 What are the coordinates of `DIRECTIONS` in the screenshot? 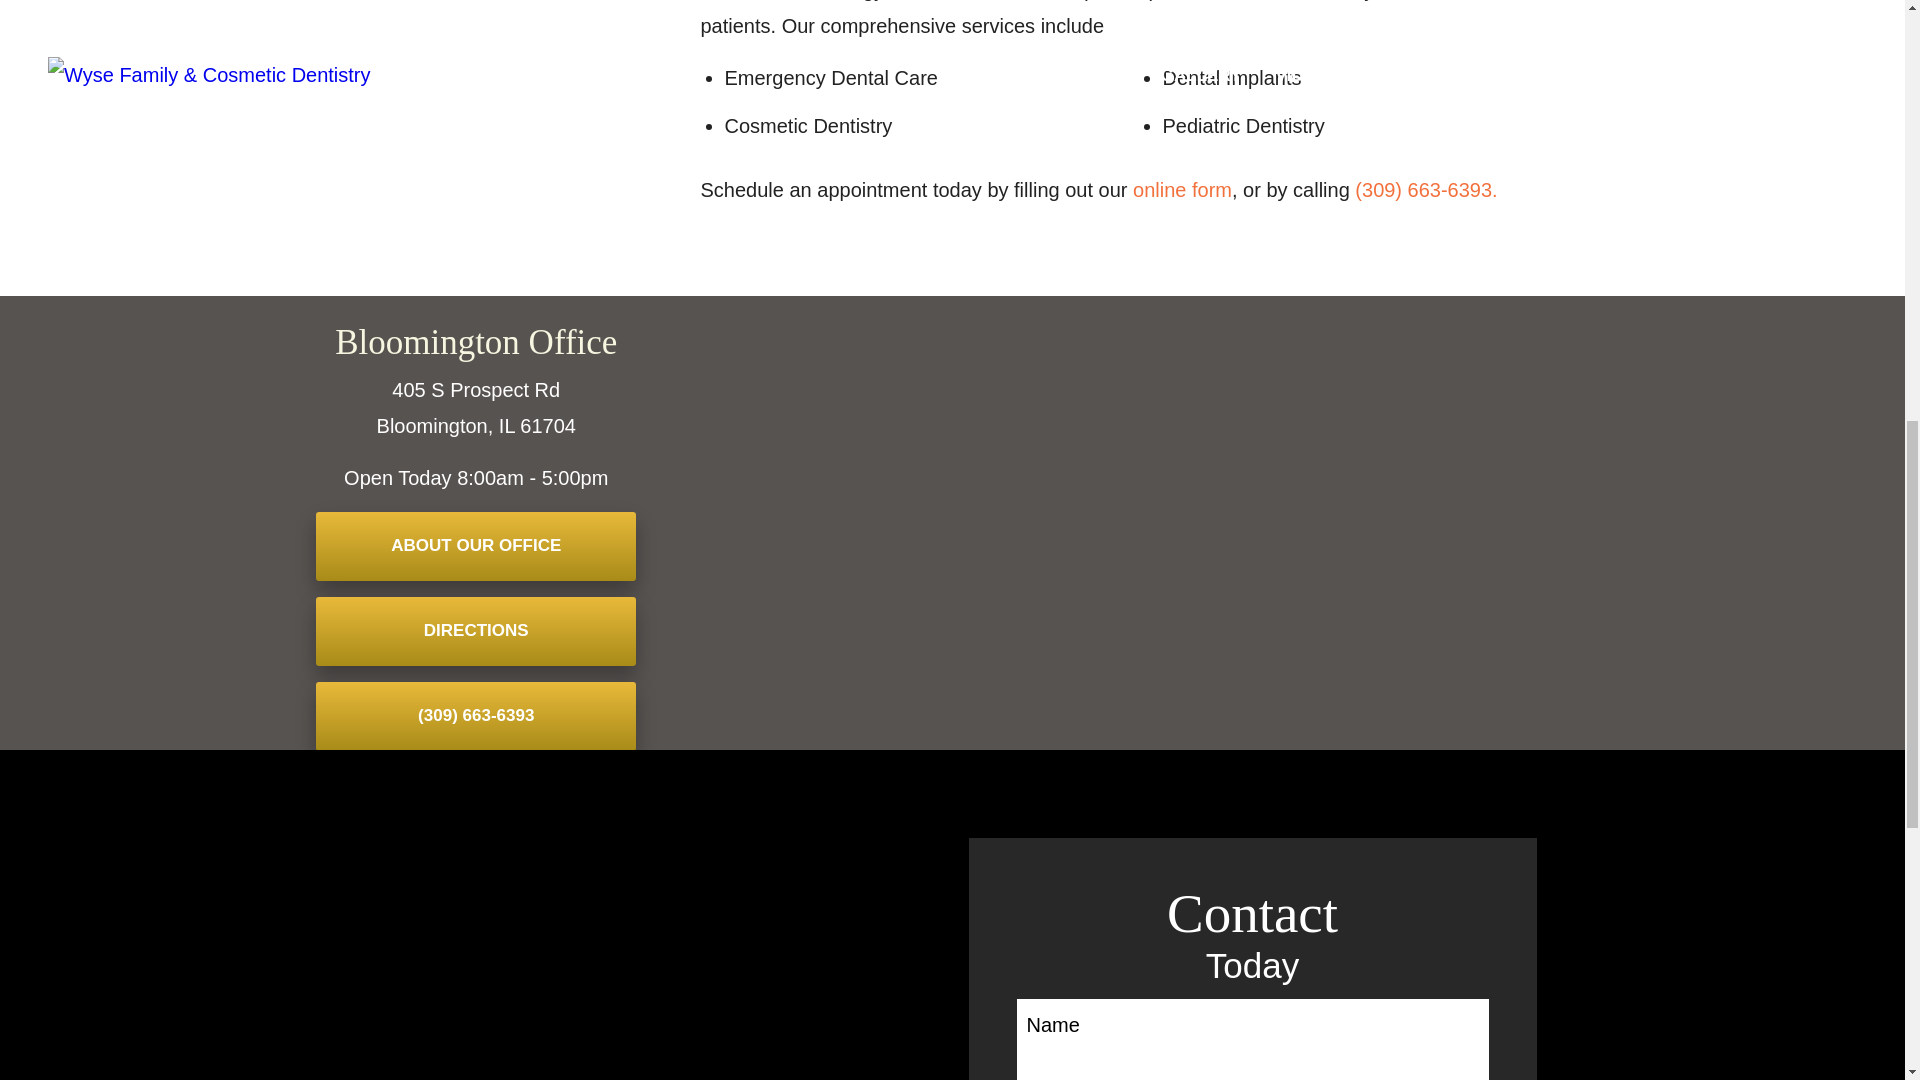 It's located at (476, 632).